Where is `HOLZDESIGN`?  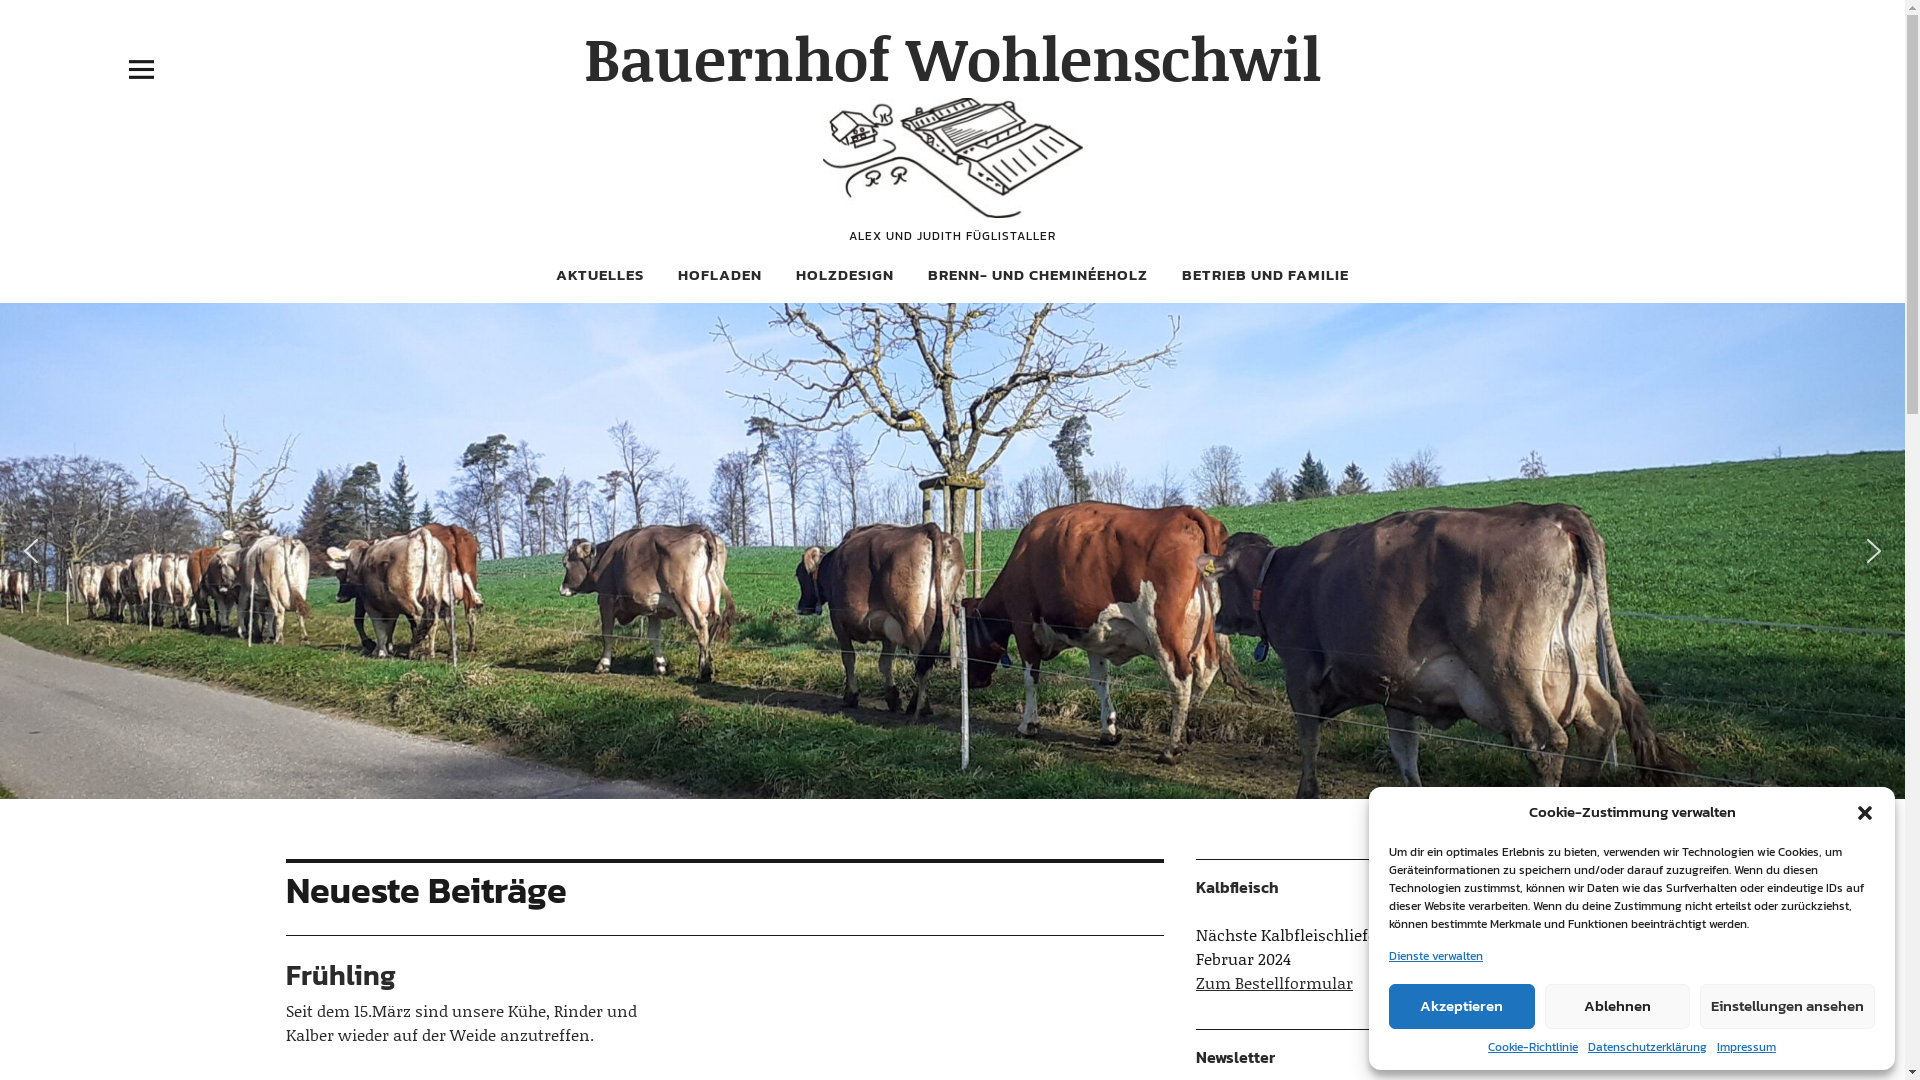
HOLZDESIGN is located at coordinates (845, 274).